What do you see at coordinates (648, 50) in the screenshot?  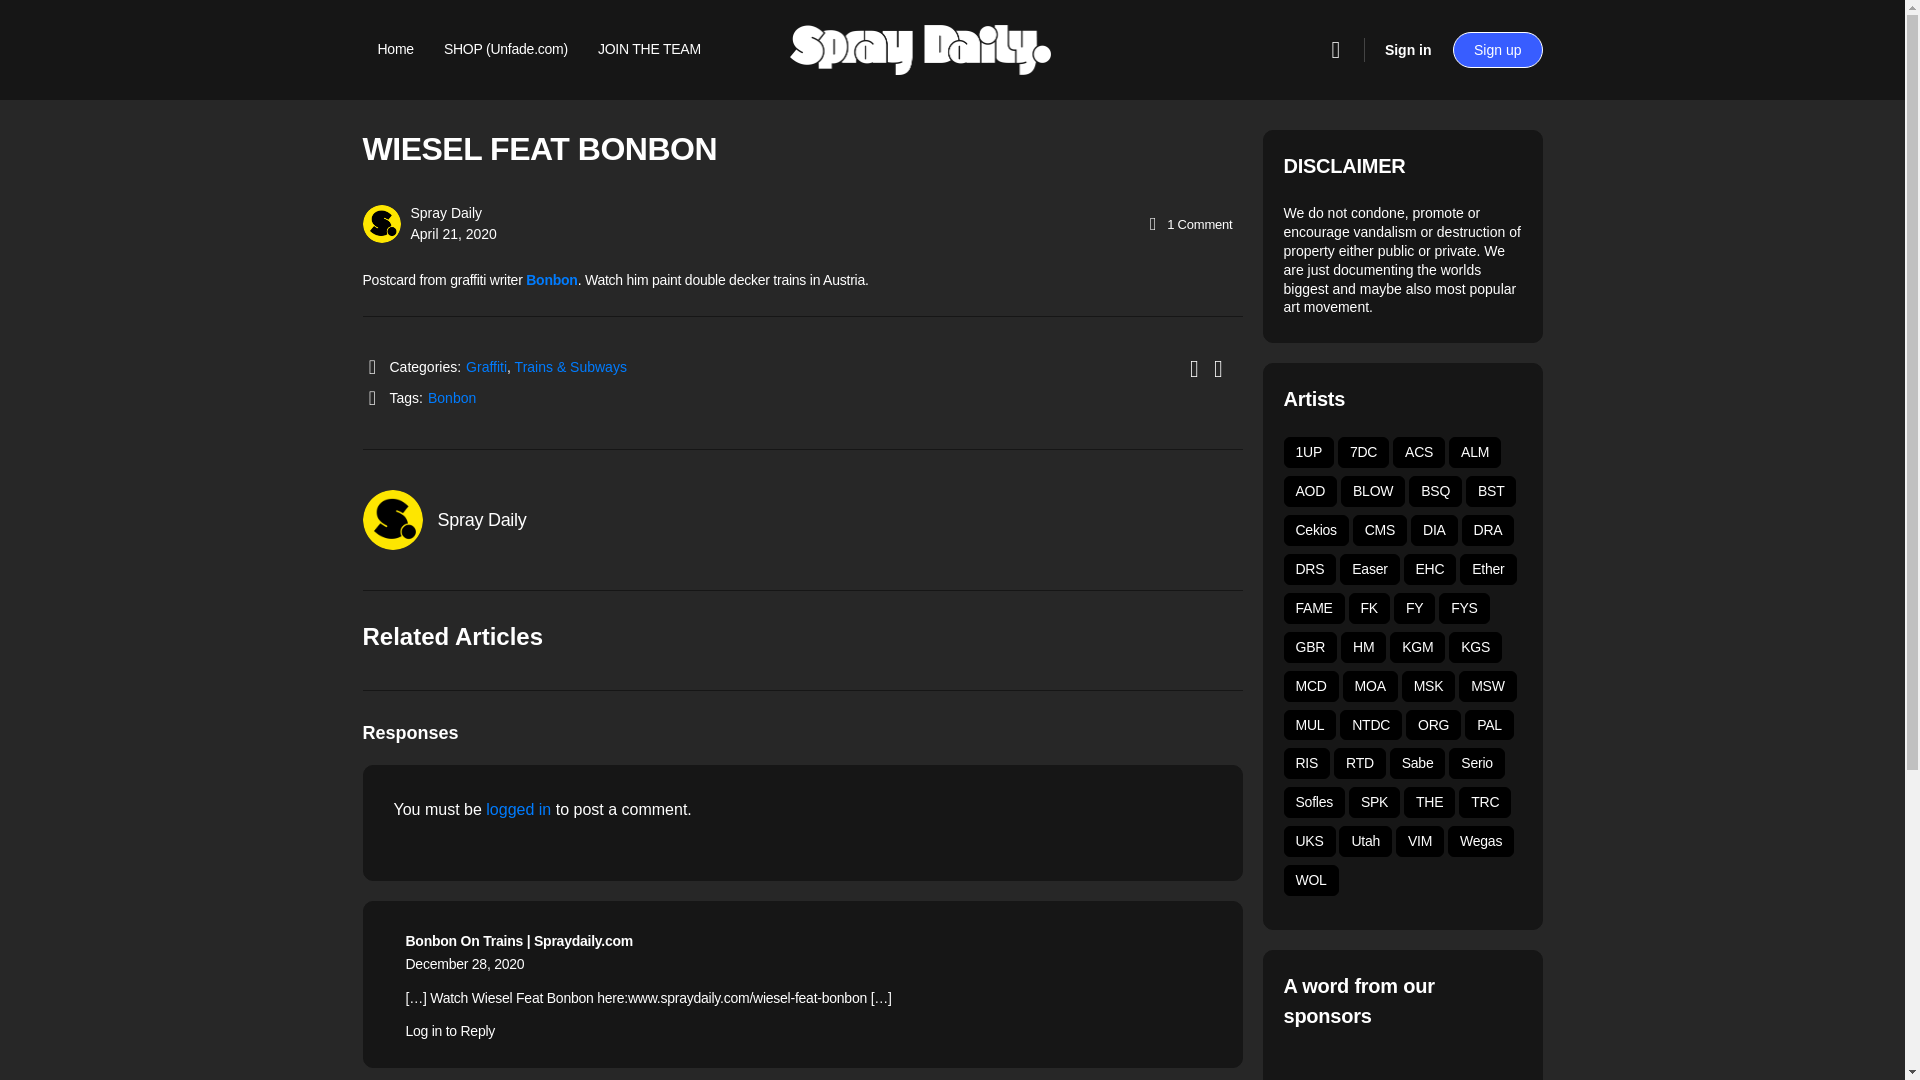 I see `JOIN THE TEAM` at bounding box center [648, 50].